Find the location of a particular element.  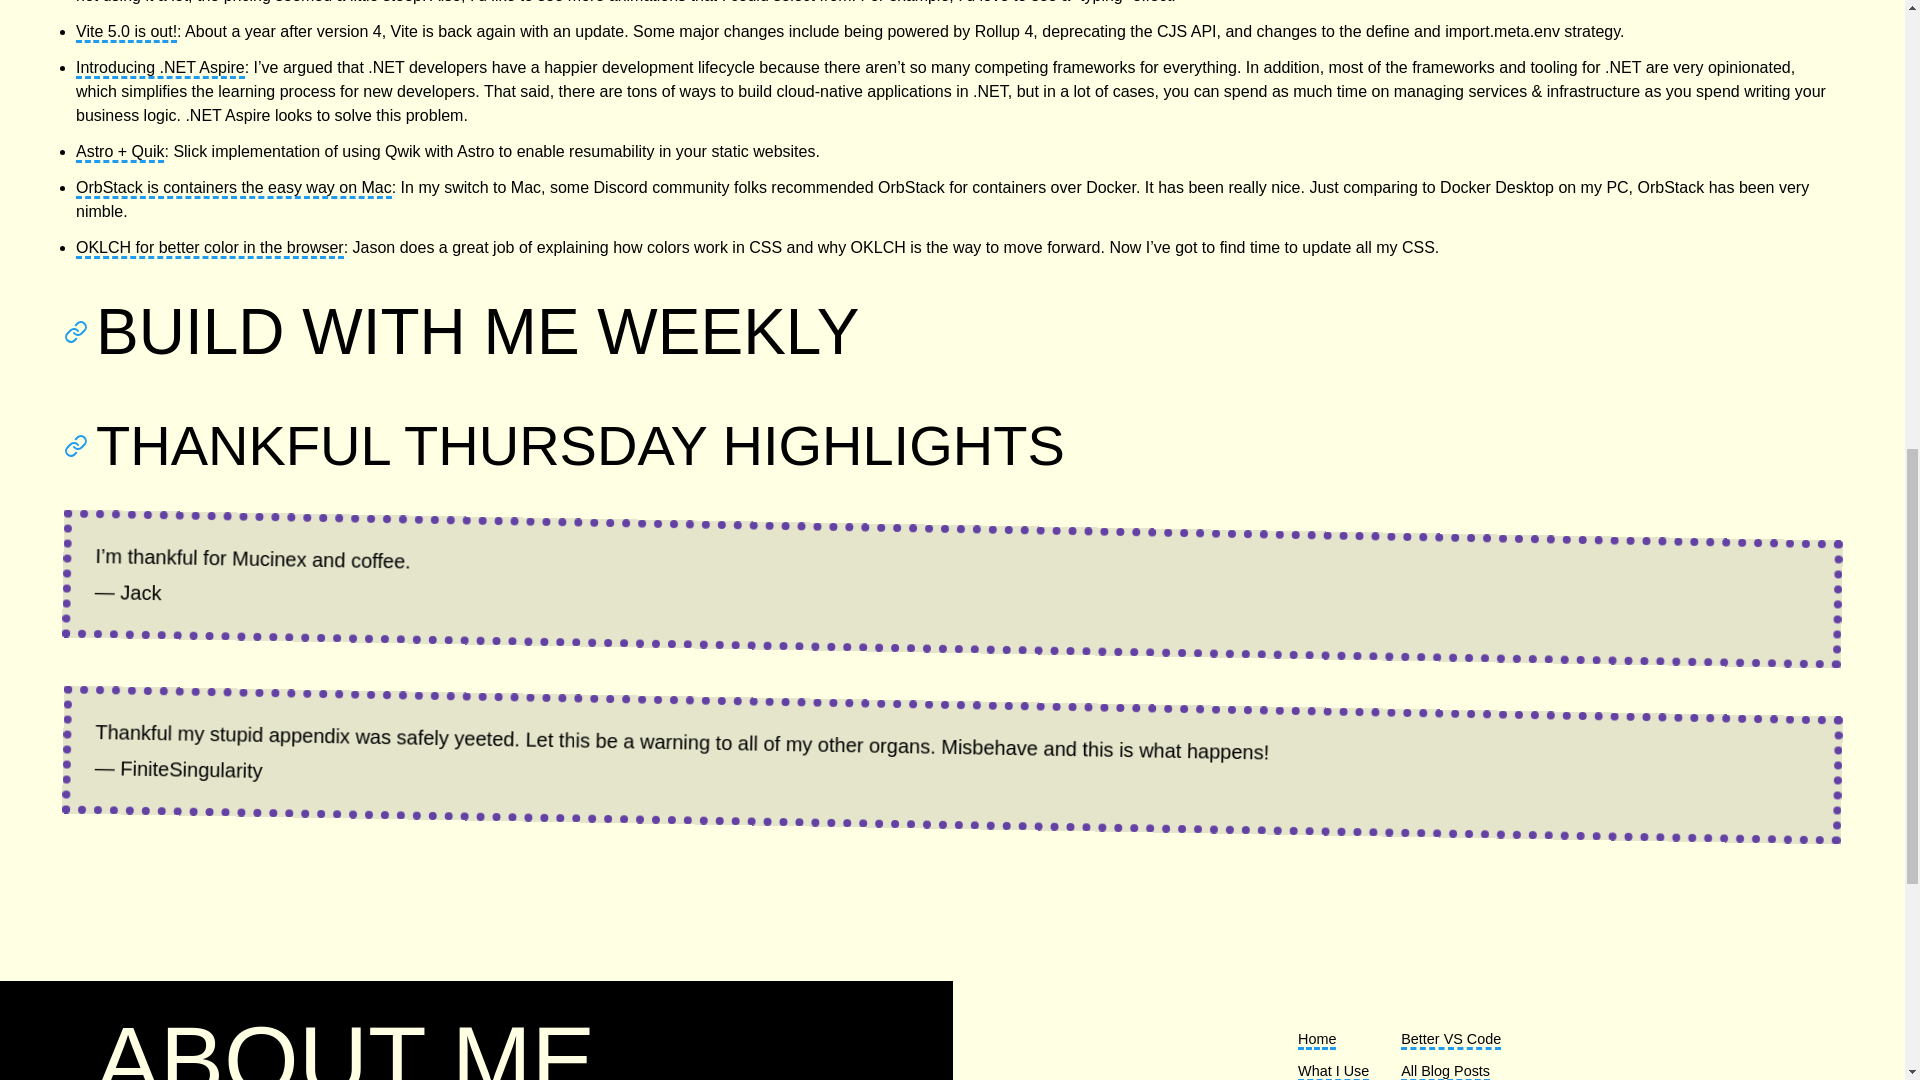

PERMALINK is located at coordinates (80, 332).